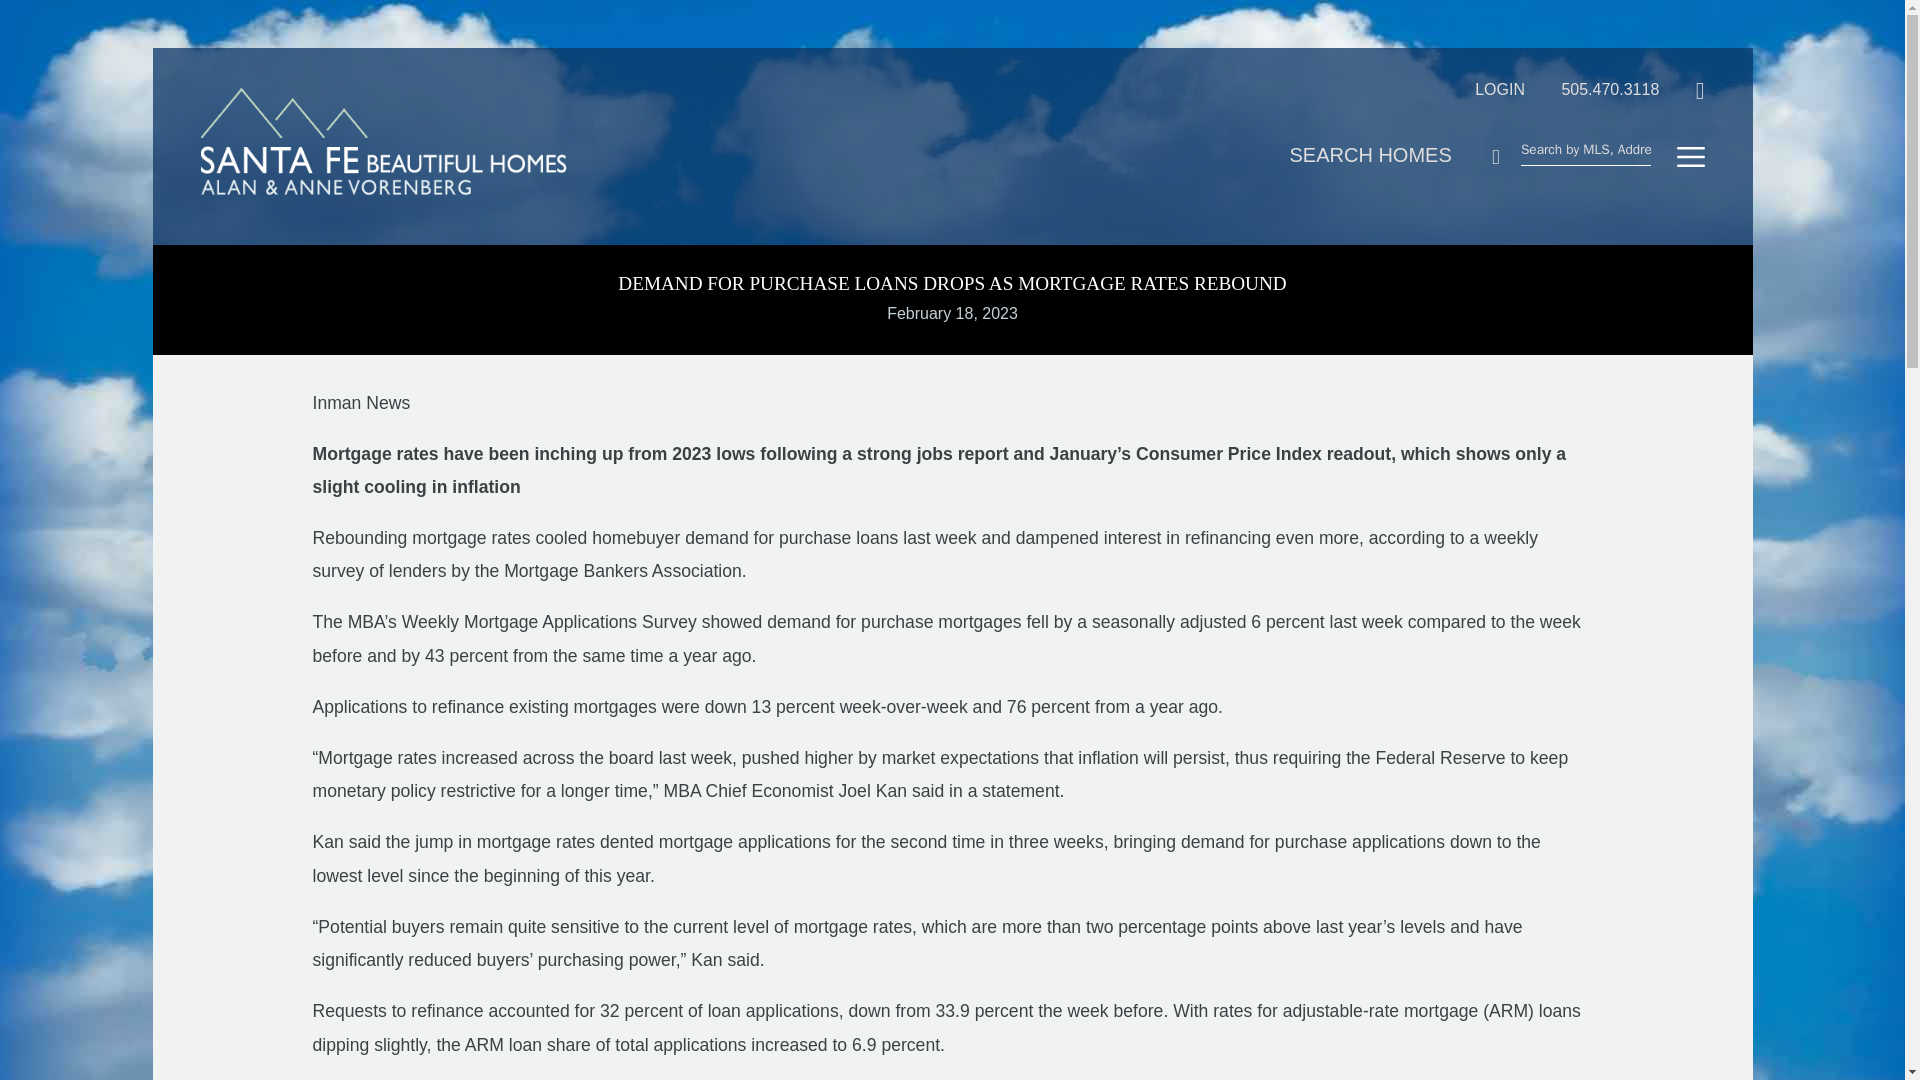  Describe the element at coordinates (1484, 89) in the screenshot. I see `LOGIN` at that location.